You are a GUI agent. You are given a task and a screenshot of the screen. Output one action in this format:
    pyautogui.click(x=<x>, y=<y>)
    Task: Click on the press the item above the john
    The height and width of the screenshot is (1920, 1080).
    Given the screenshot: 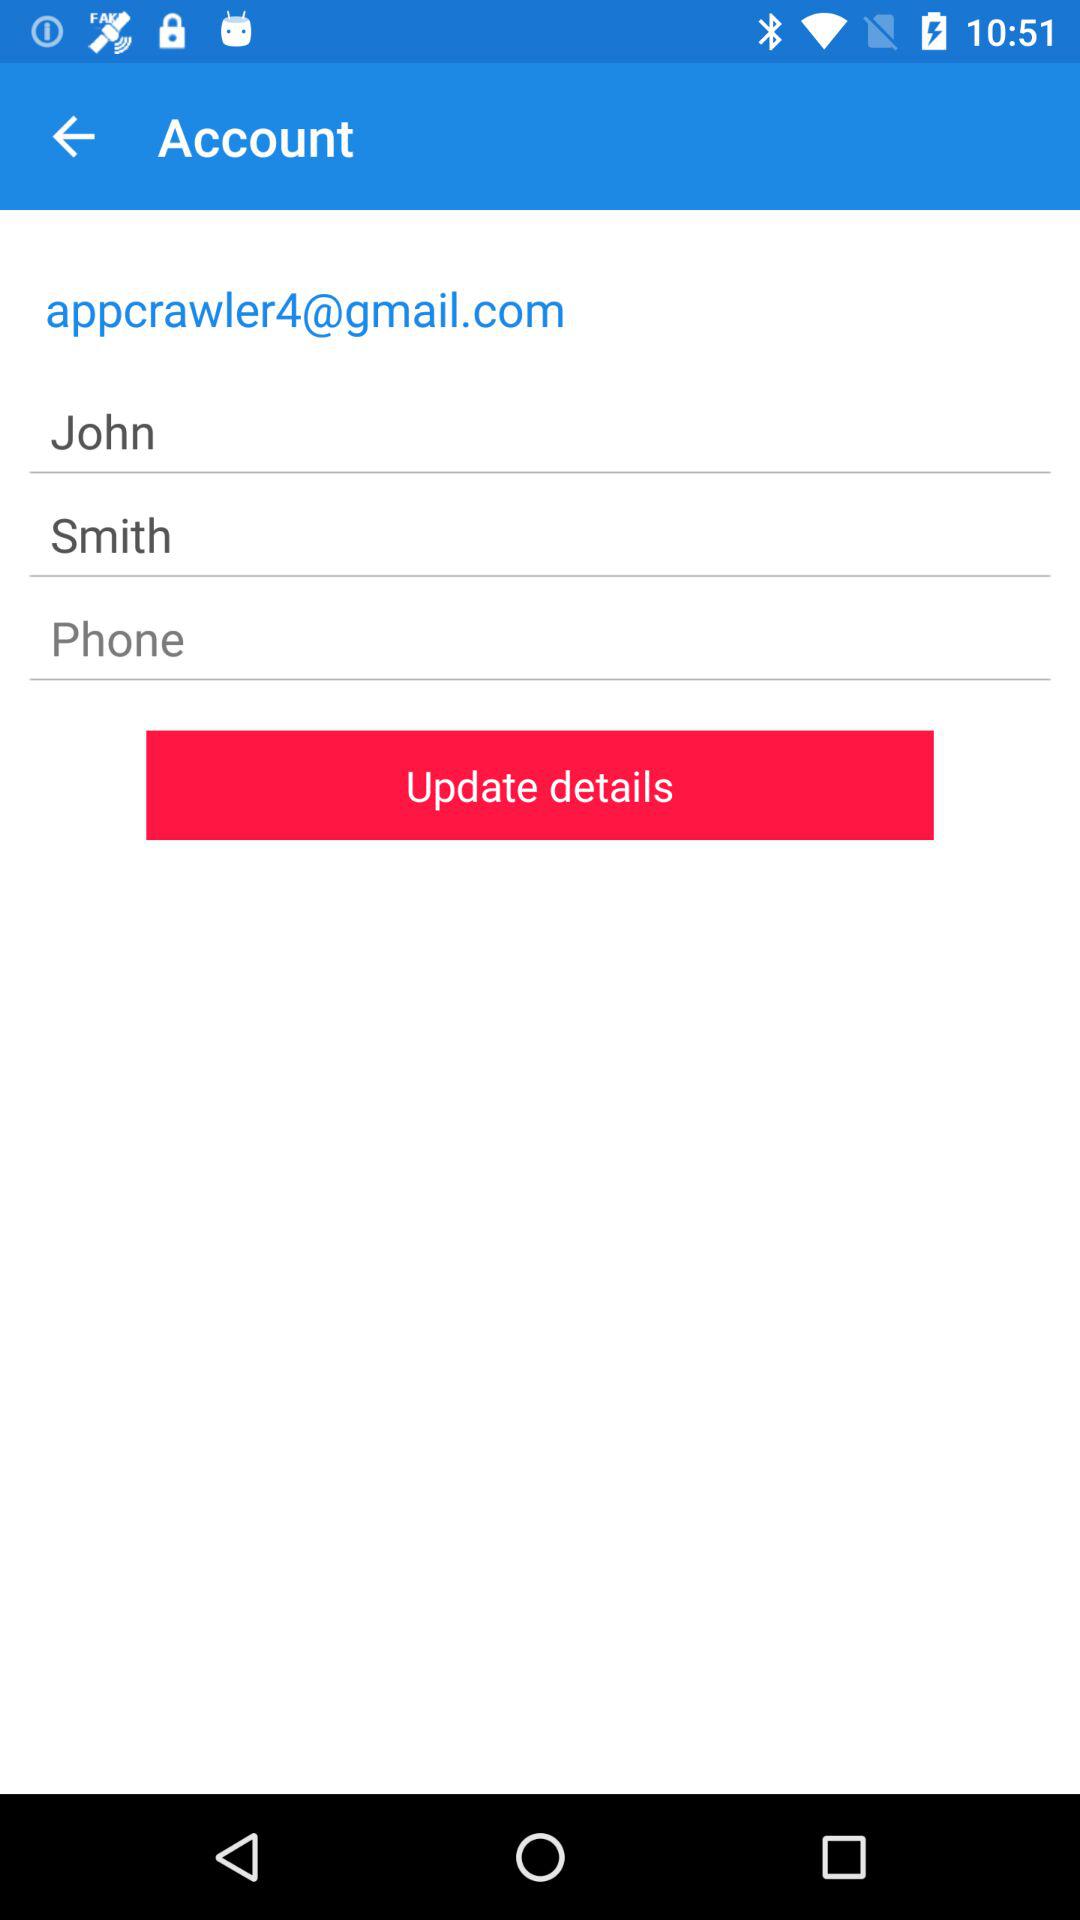 What is the action you would take?
    pyautogui.click(x=540, y=308)
    